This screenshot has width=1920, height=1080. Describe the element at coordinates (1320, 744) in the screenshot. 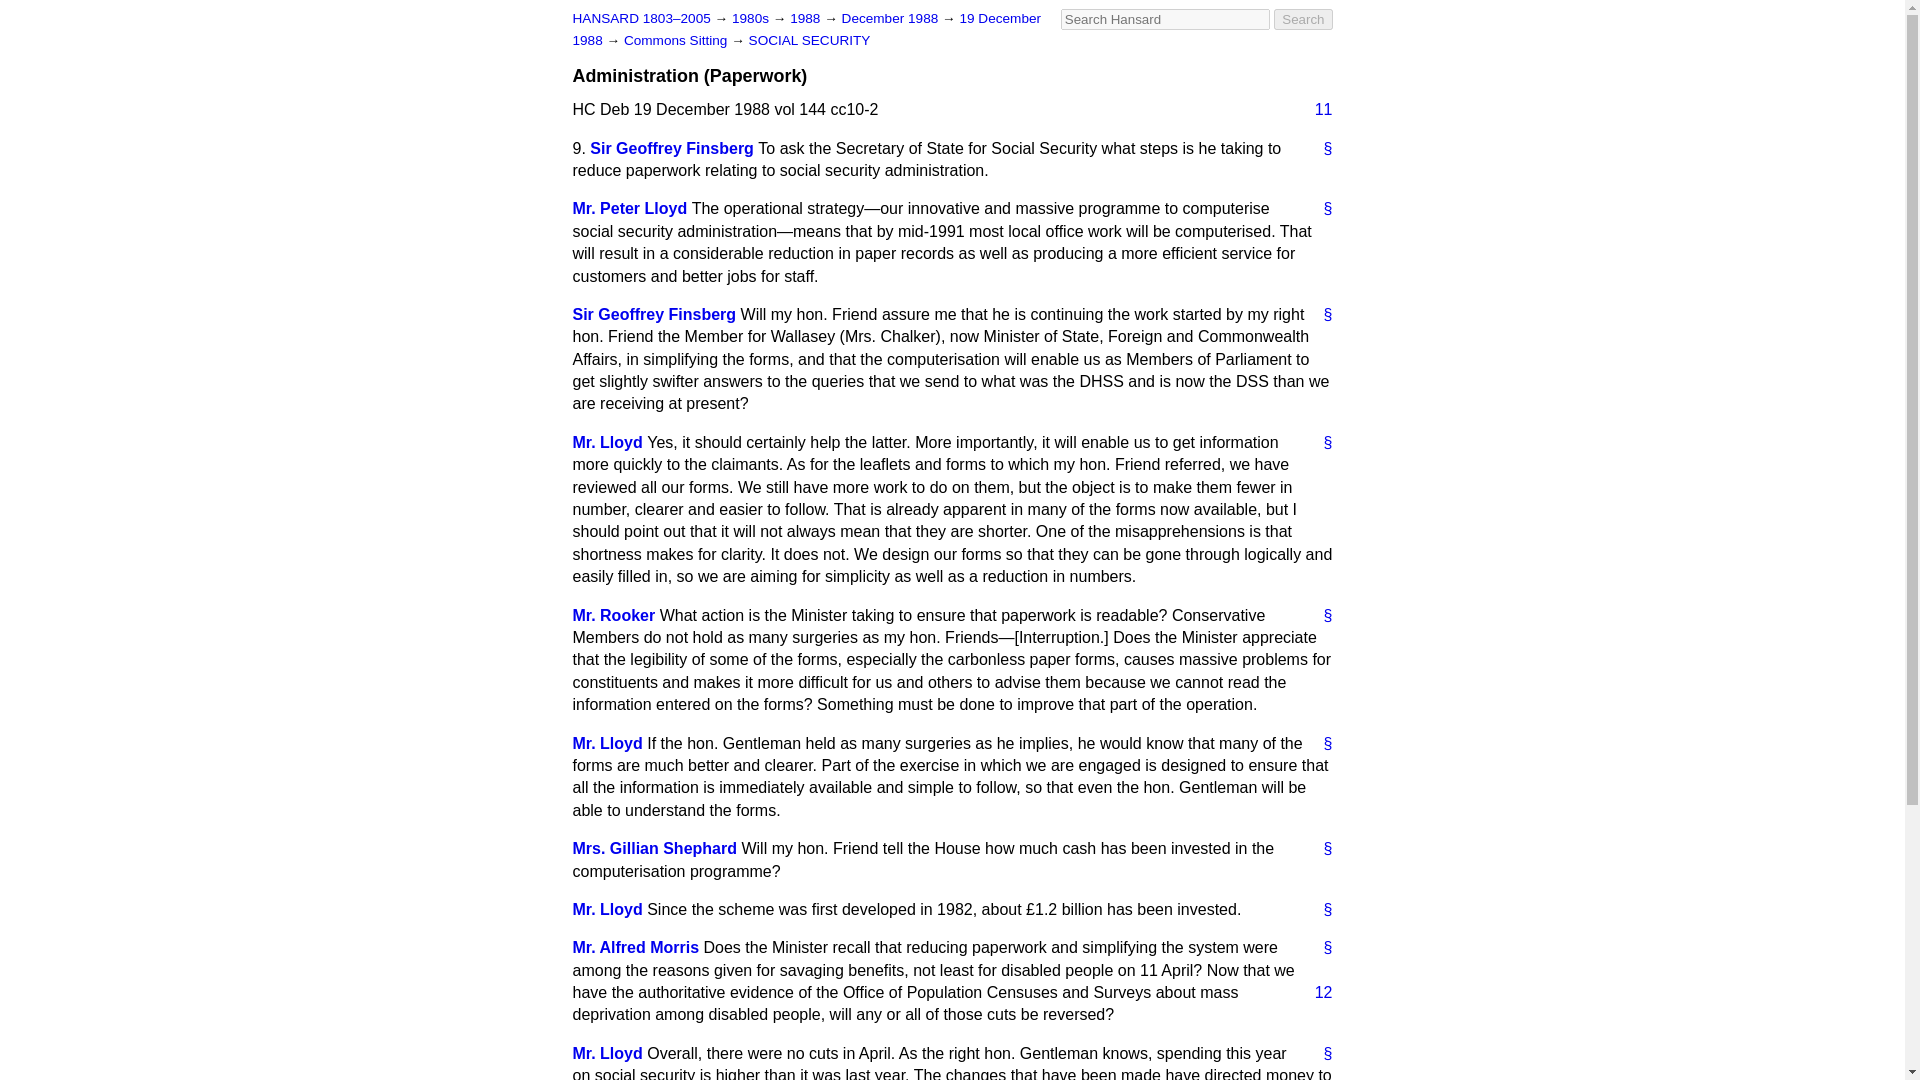

I see `Link to this speech by Sir Peter Lloyd` at that location.